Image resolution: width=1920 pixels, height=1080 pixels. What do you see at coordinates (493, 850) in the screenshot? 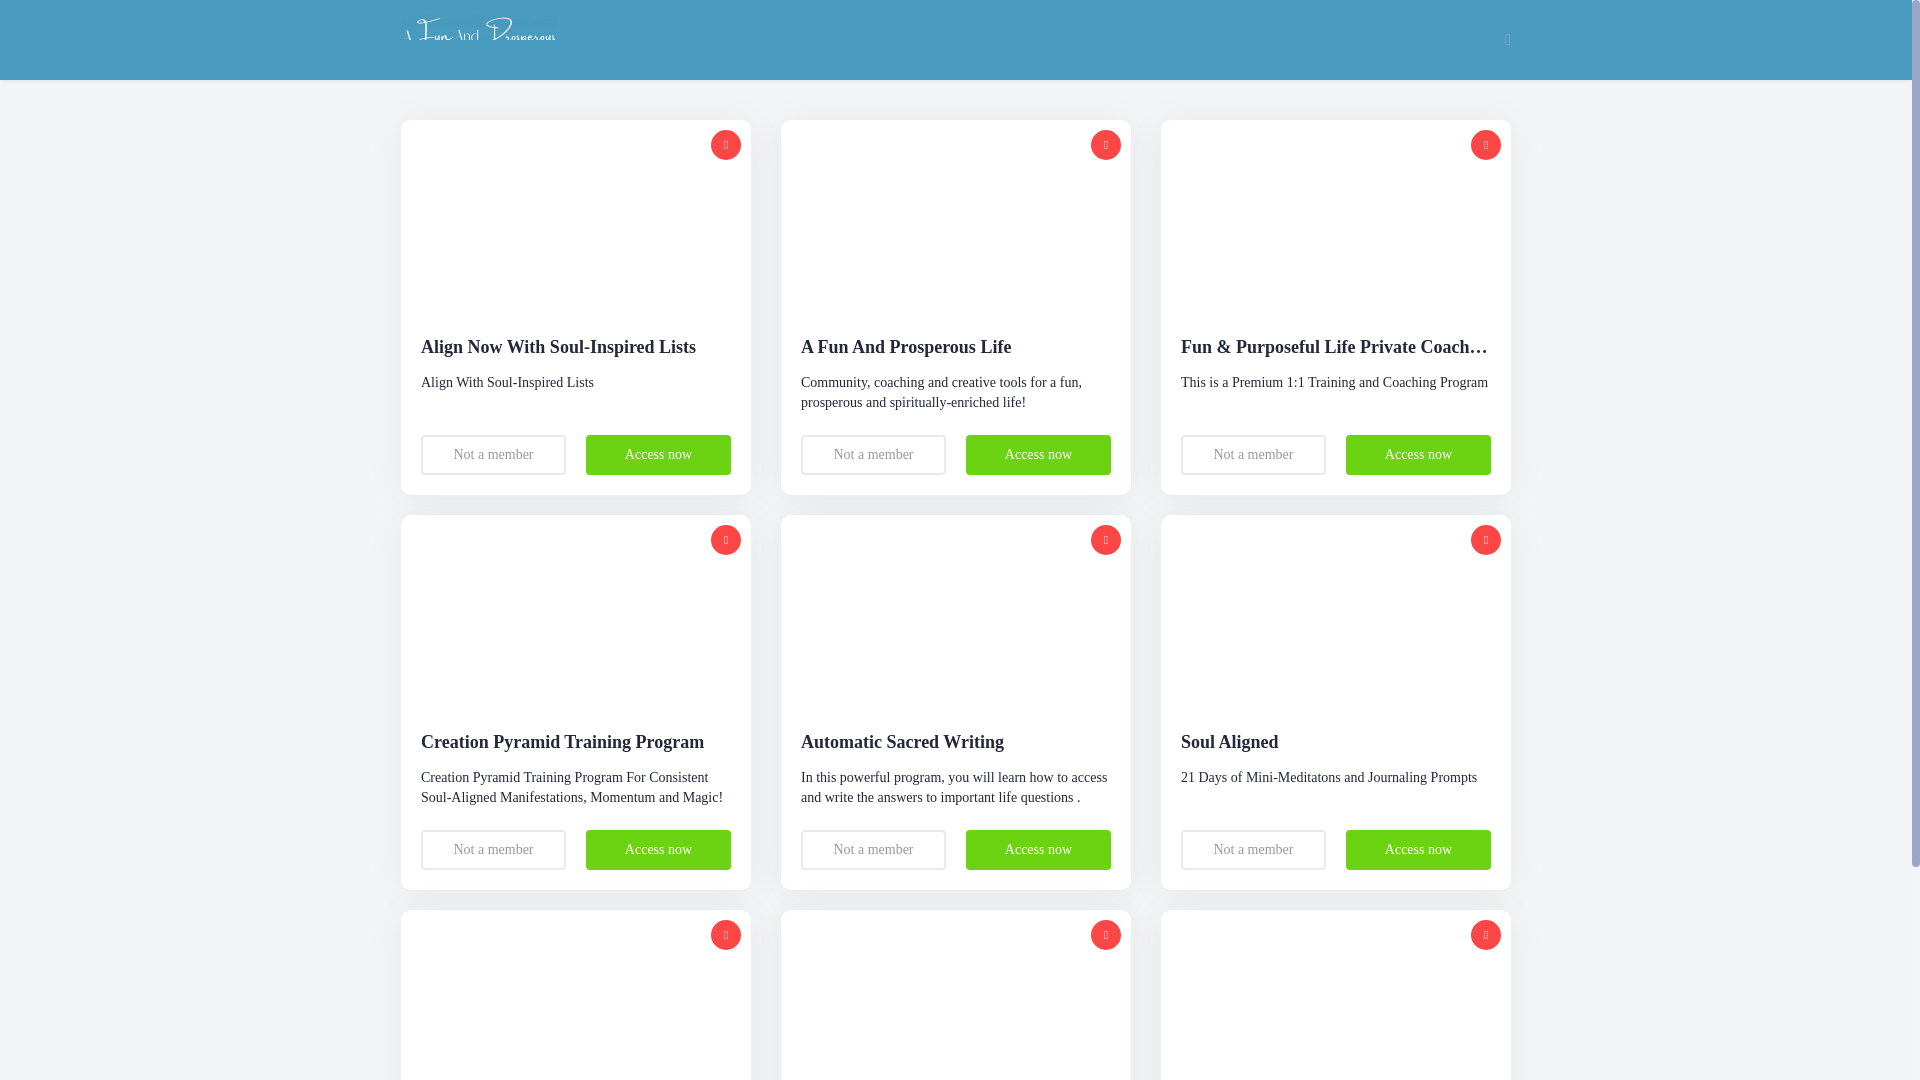
I see `Not a member` at bounding box center [493, 850].